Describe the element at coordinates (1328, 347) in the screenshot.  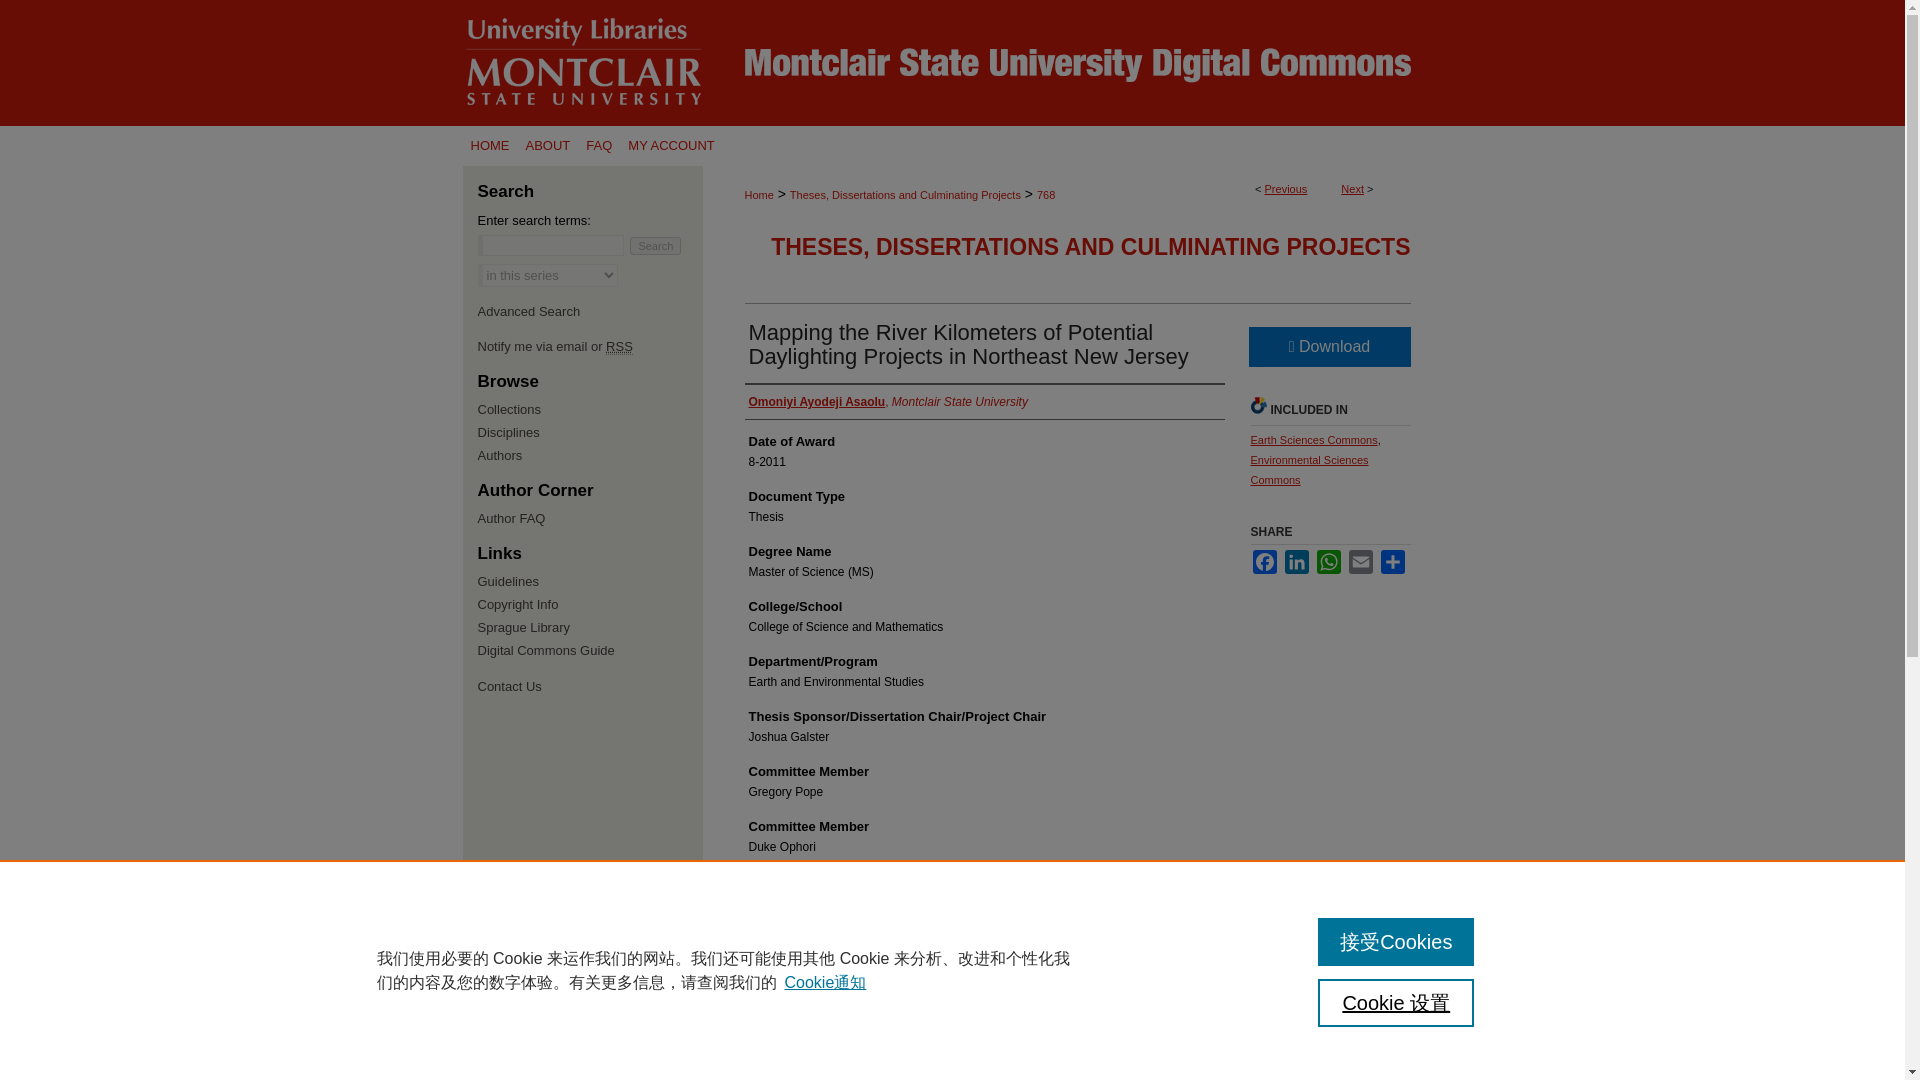
I see `Download` at that location.